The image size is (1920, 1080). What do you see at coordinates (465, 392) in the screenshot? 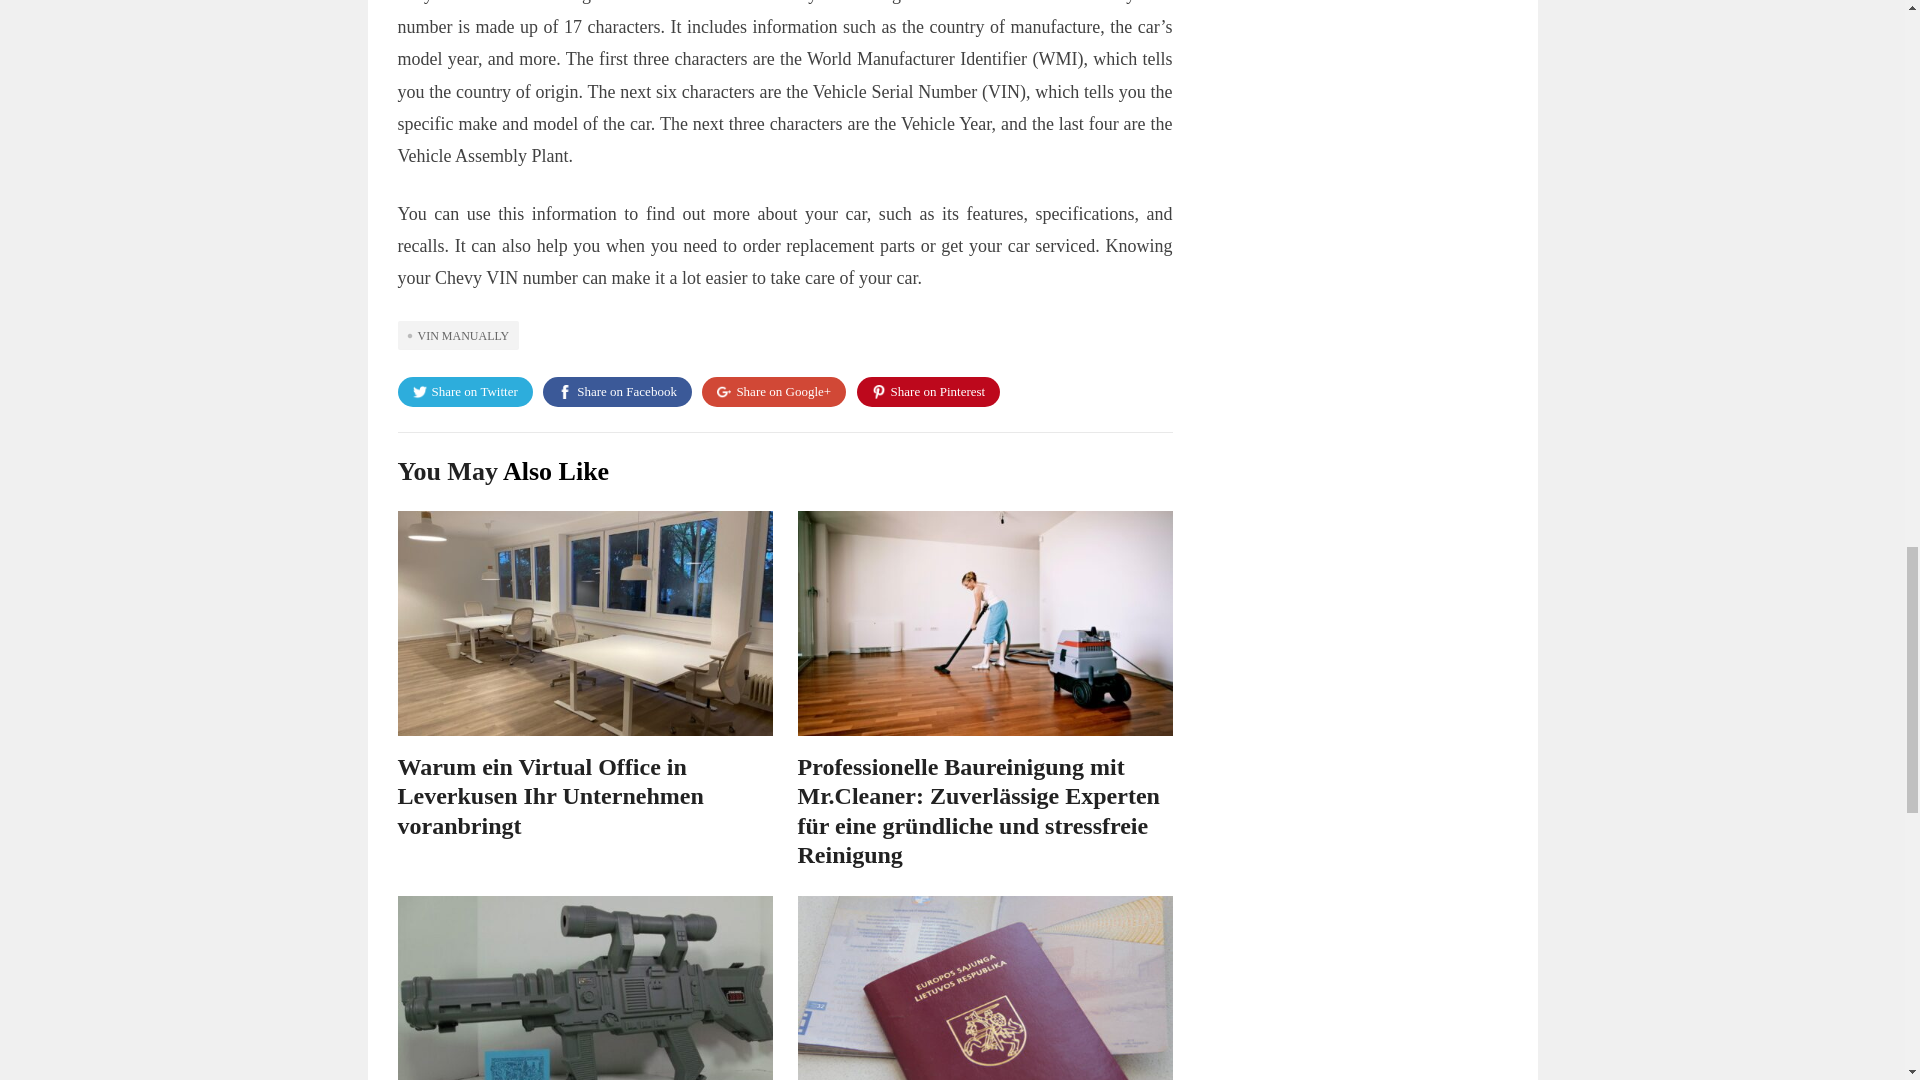
I see `Share on Twitter` at bounding box center [465, 392].